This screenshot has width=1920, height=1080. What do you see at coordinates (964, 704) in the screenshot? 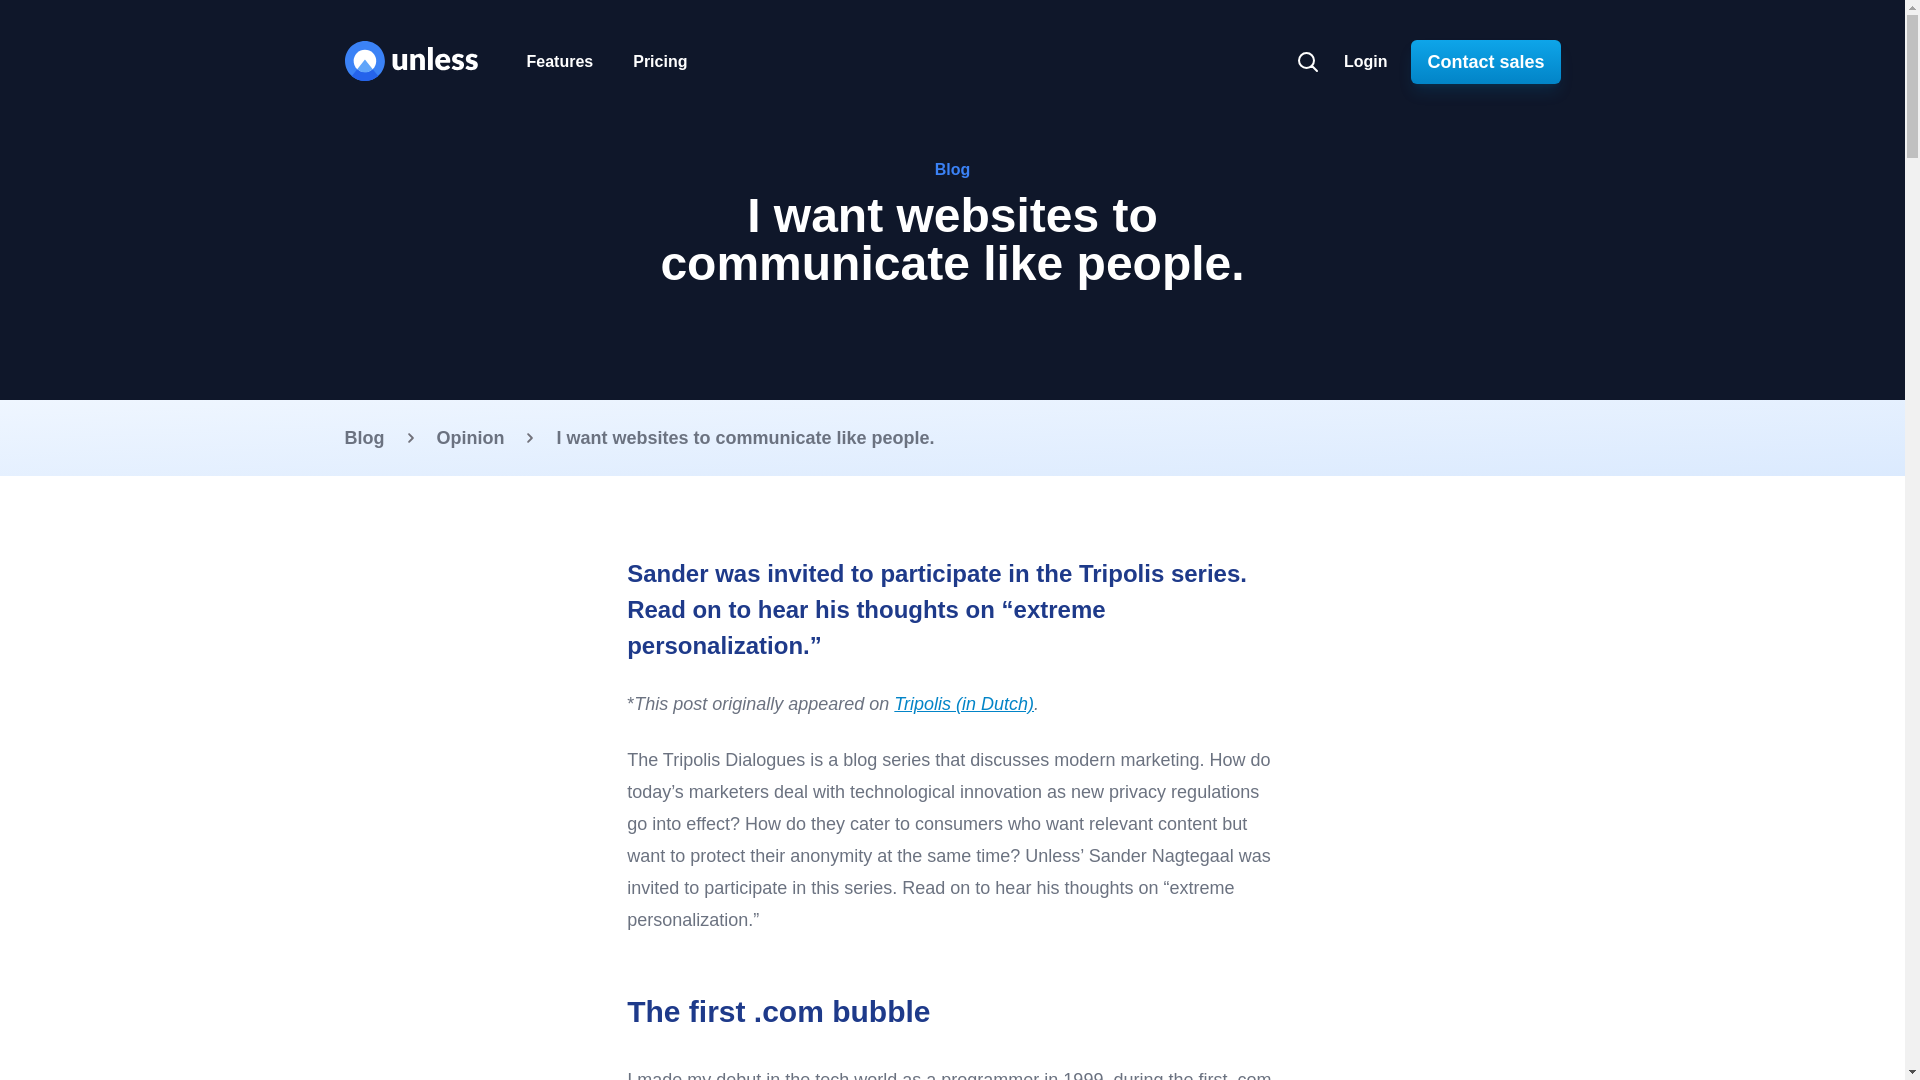
I see `Tripolis Dialogues with Sander from Unless` at bounding box center [964, 704].